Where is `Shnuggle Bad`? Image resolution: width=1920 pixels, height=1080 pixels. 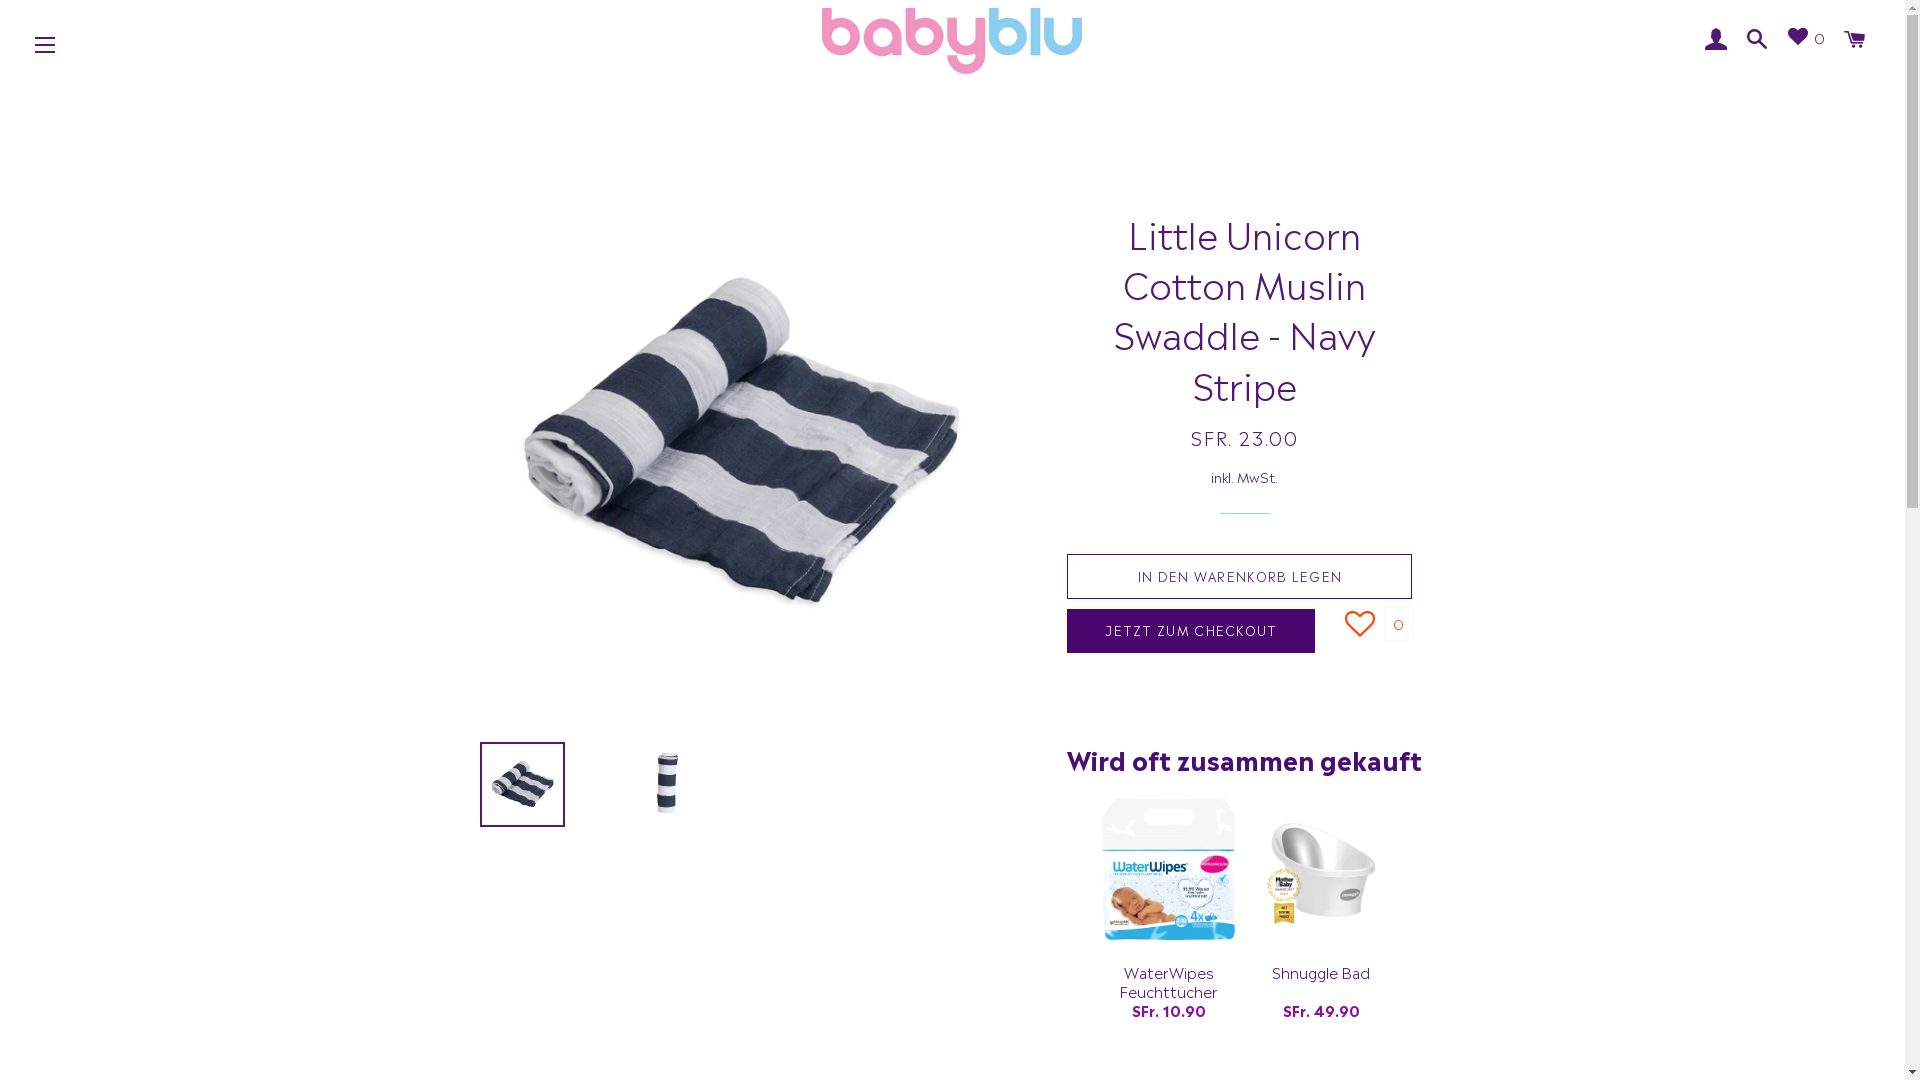 Shnuggle Bad is located at coordinates (1322, 982).